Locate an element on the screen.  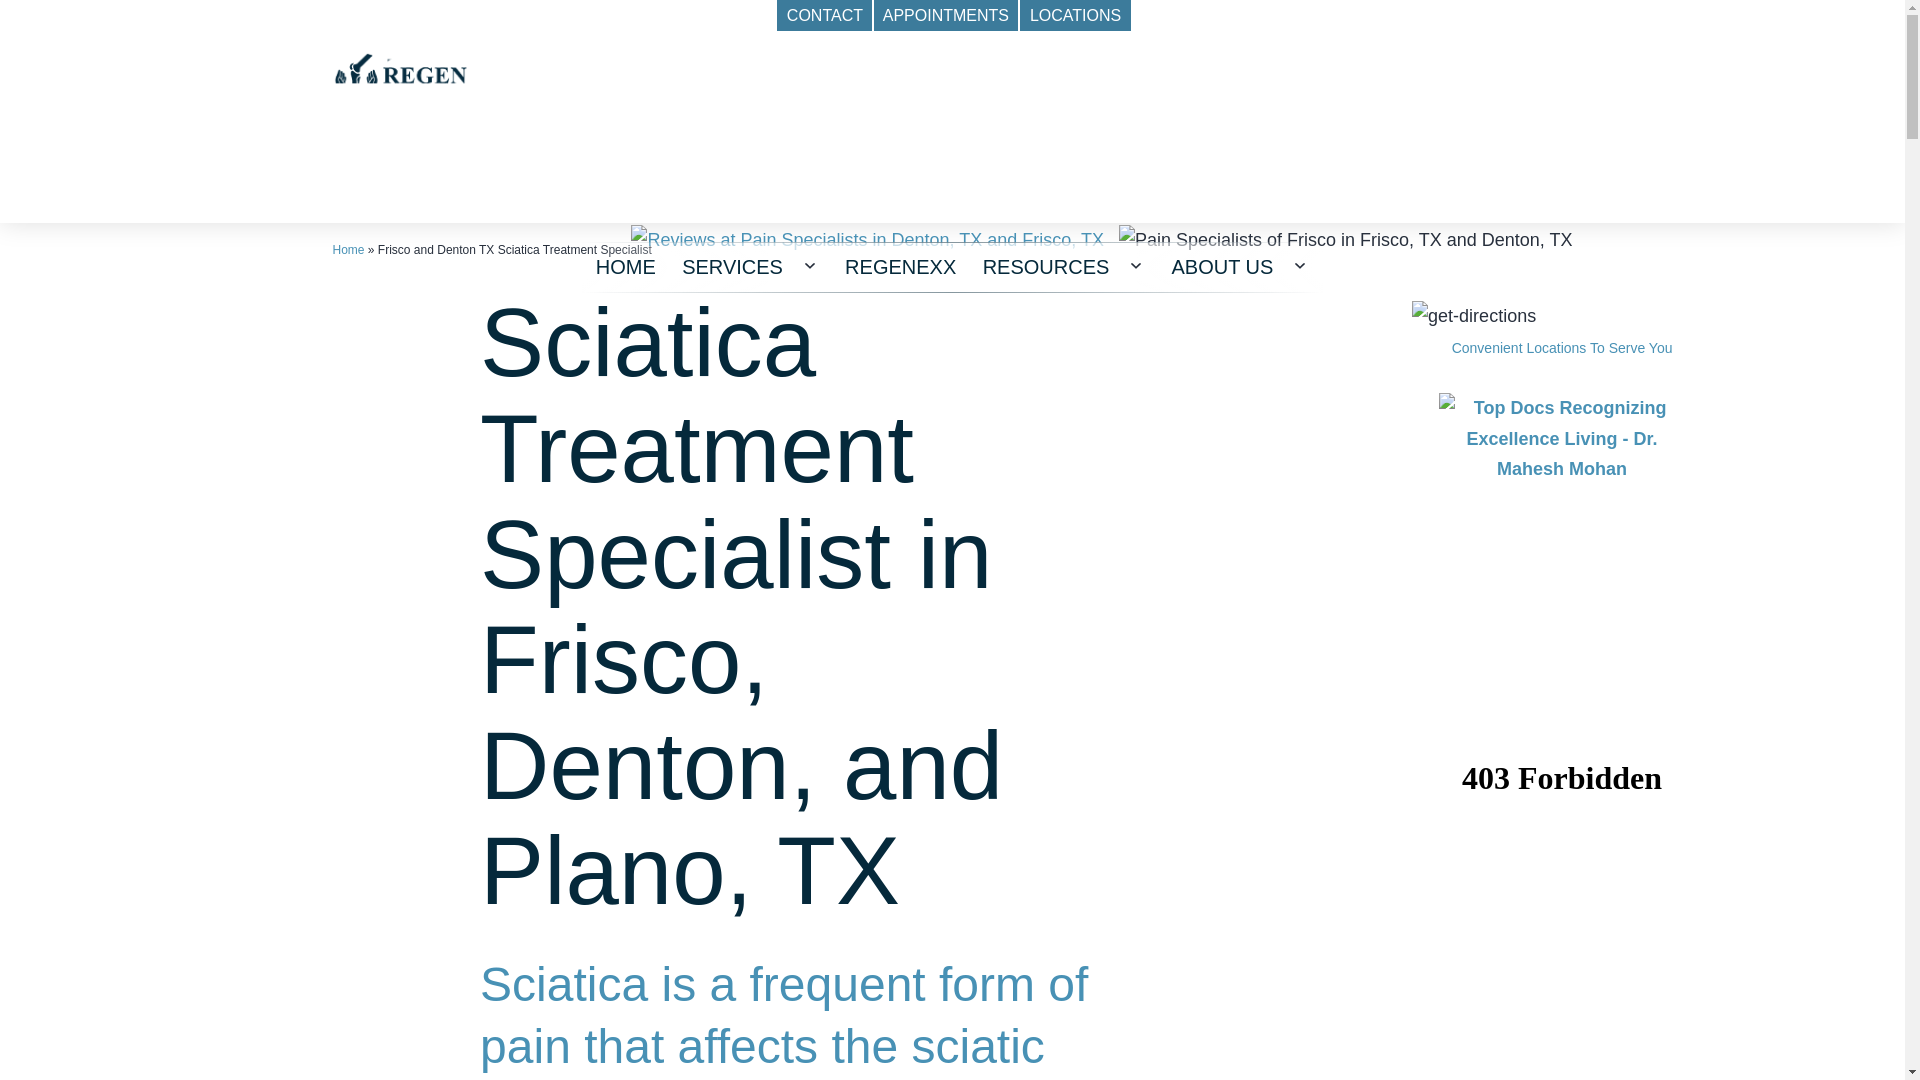
Open menu is located at coordinates (809, 266).